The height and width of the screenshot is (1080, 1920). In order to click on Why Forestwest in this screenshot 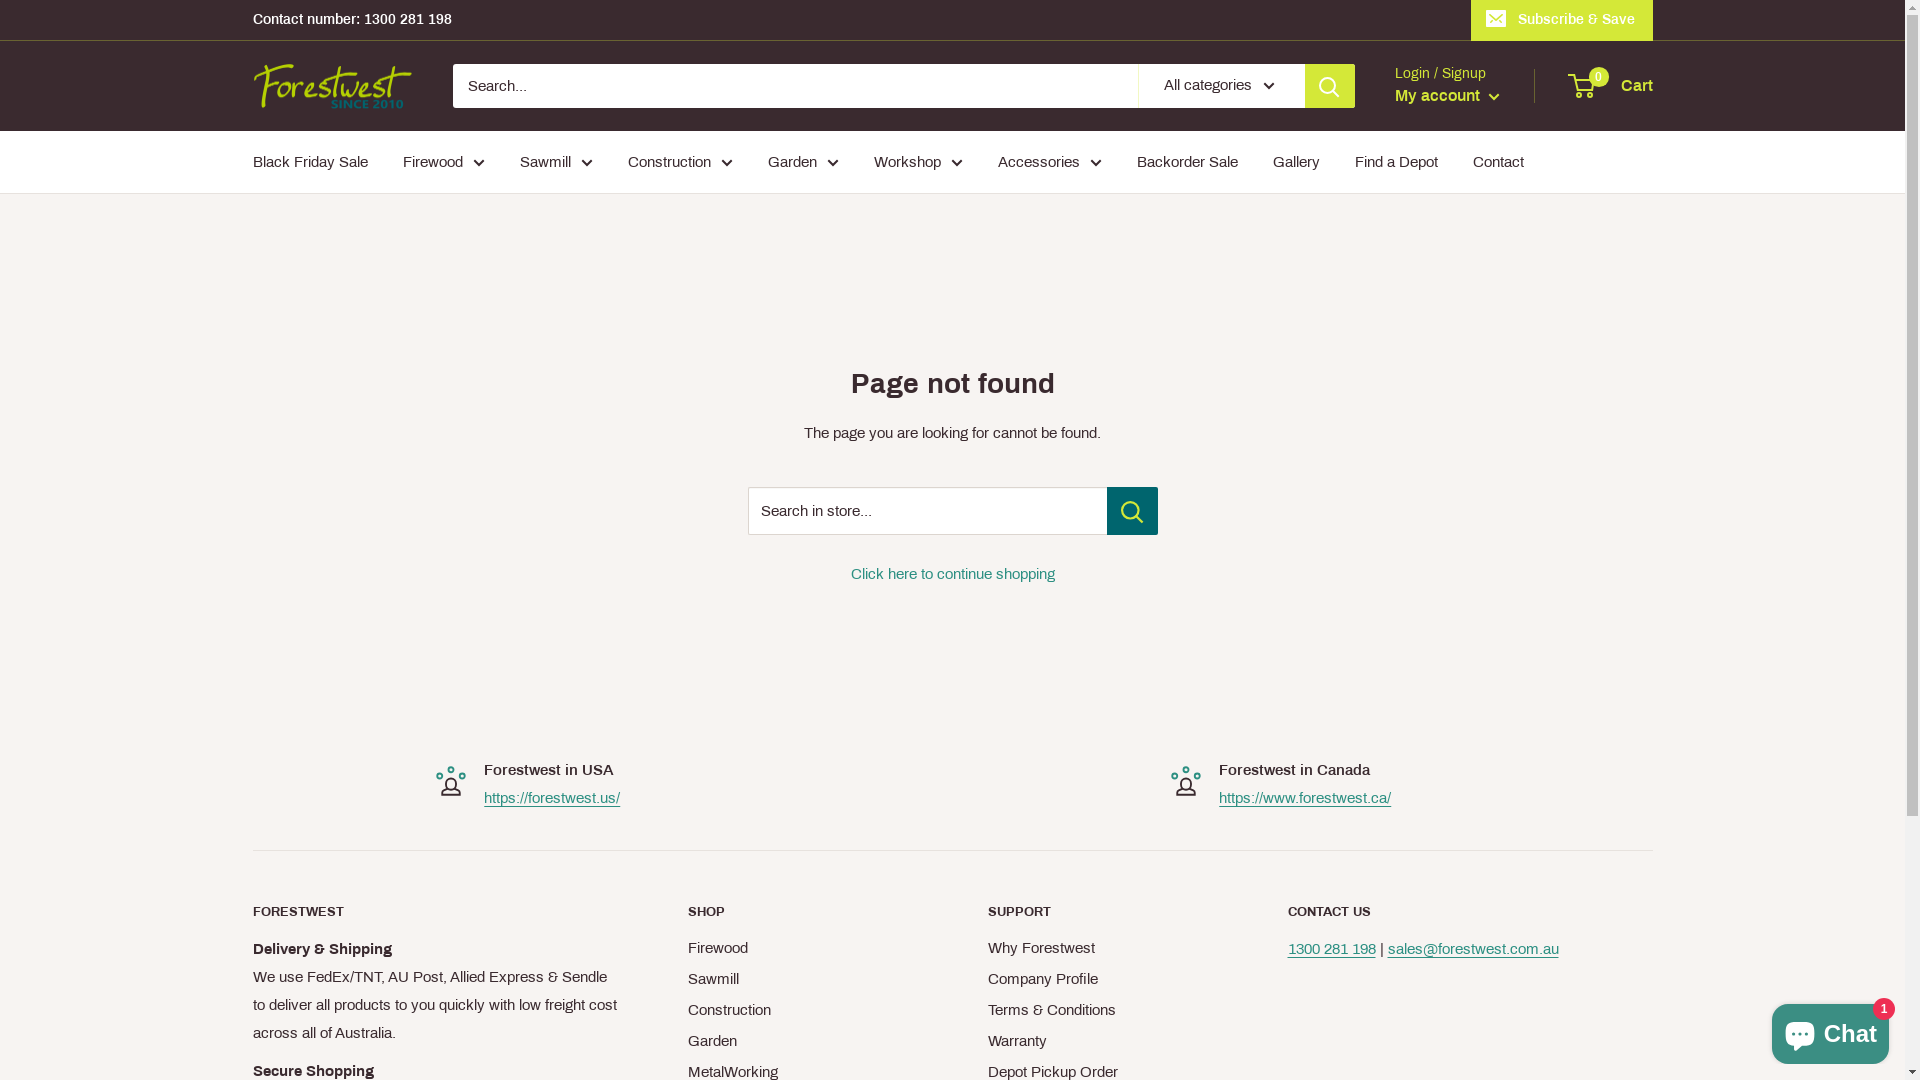, I will do `click(1102, 948)`.